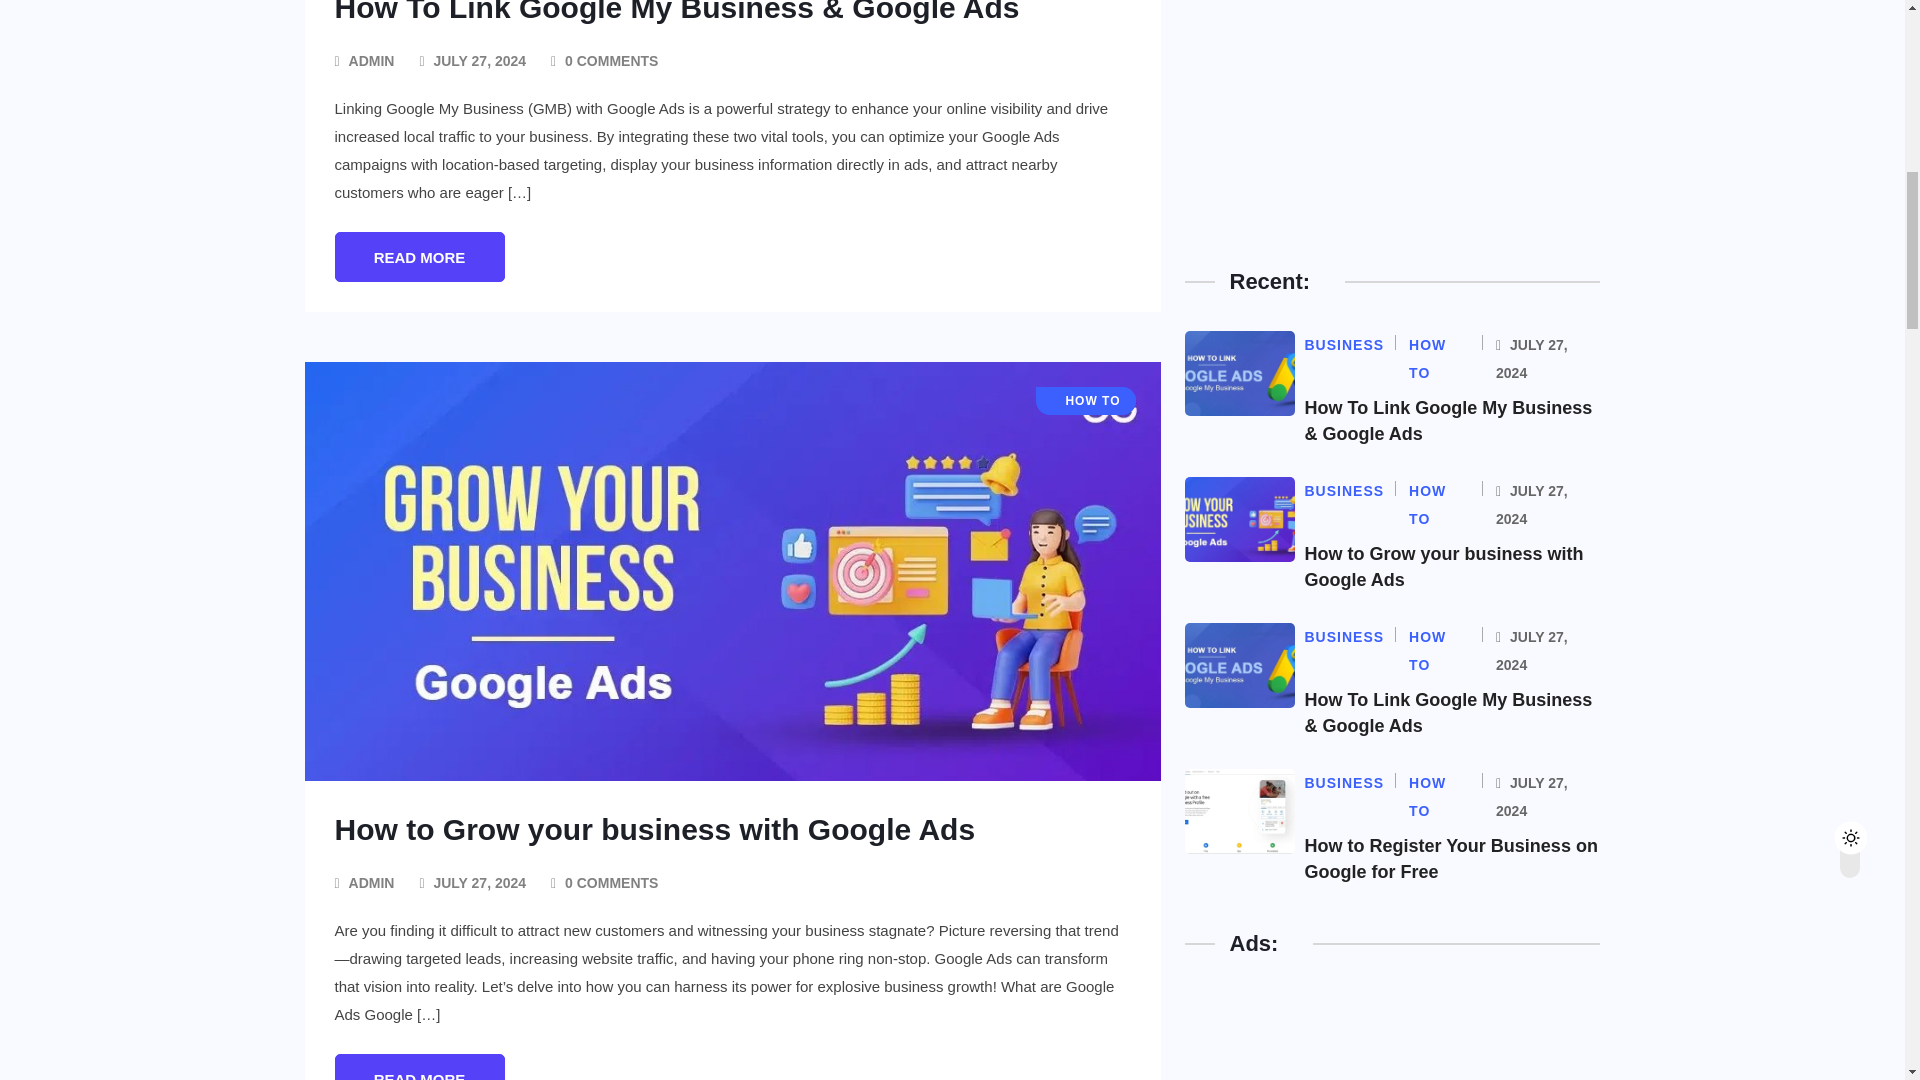  What do you see at coordinates (1450, 858) in the screenshot?
I see `How to Register Your Business on Google for Free` at bounding box center [1450, 858].